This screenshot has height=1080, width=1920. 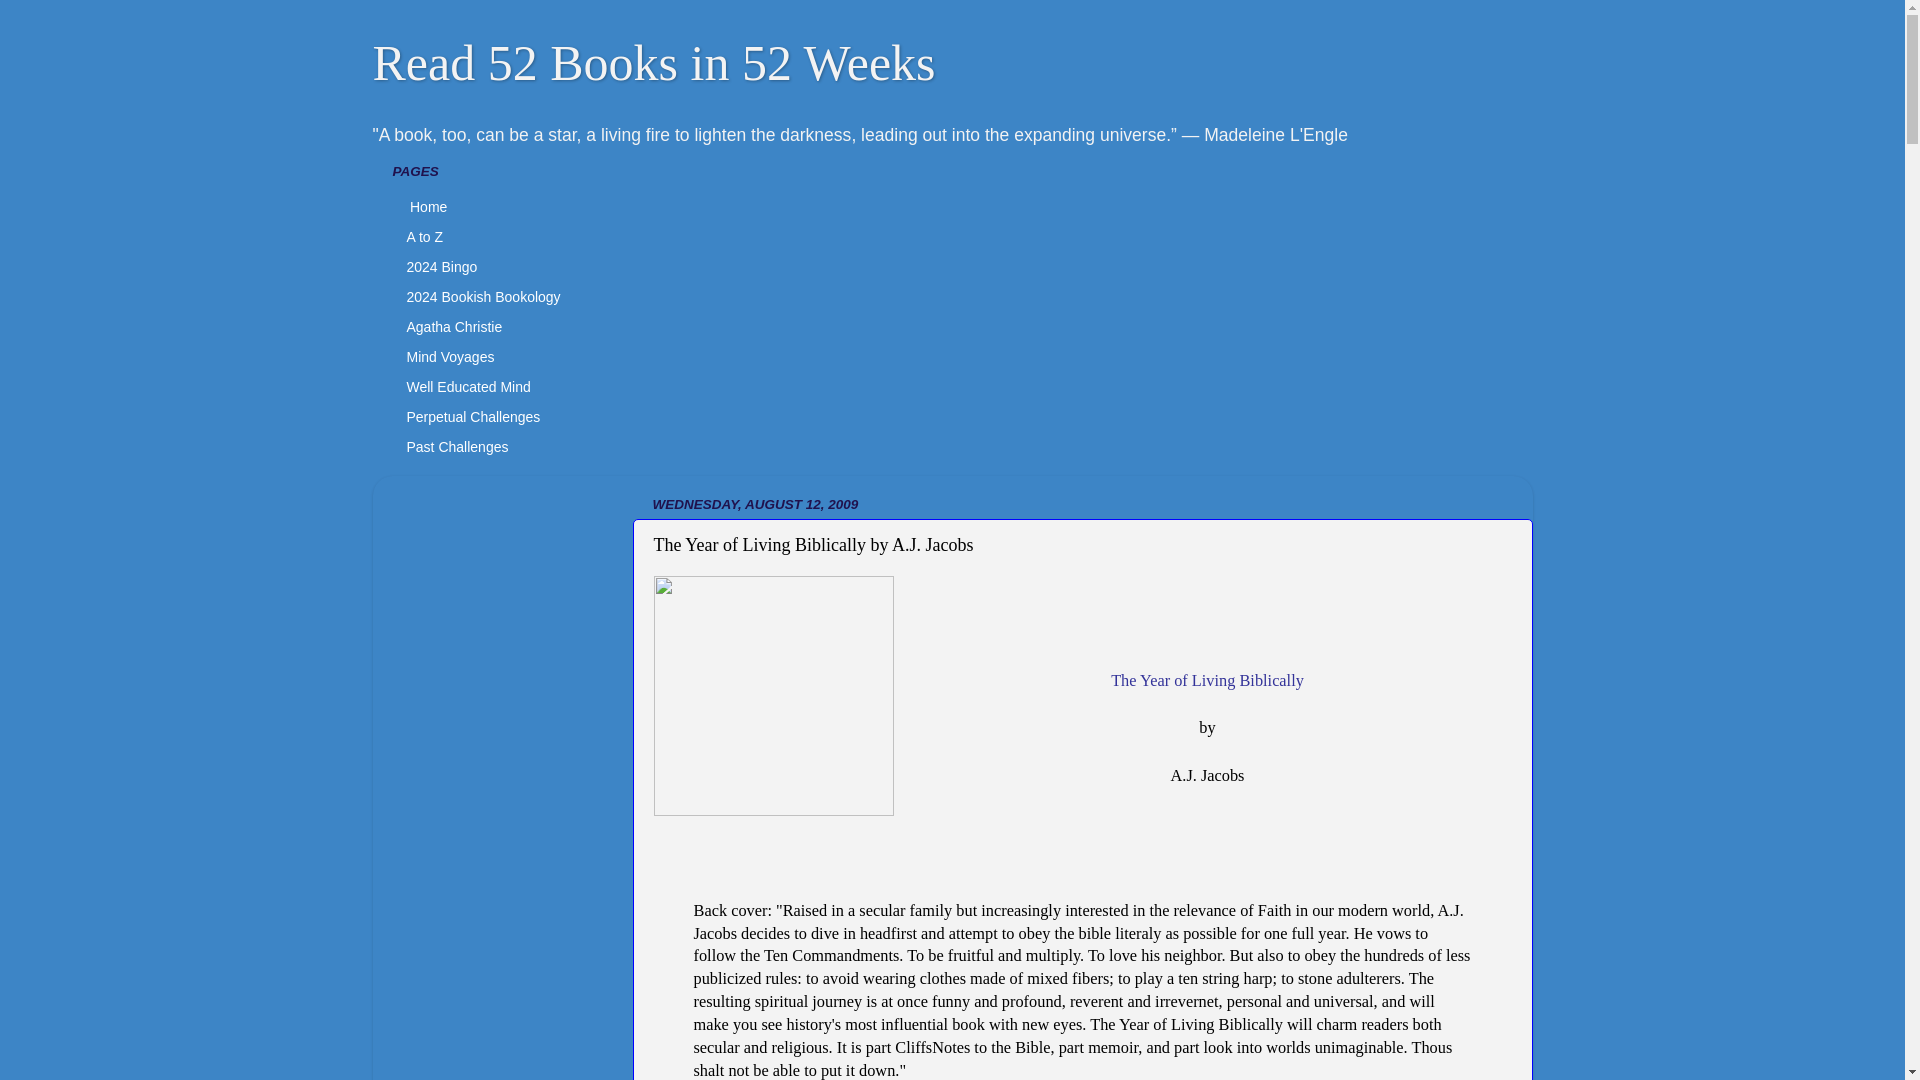 What do you see at coordinates (454, 327) in the screenshot?
I see `Agatha Christie` at bounding box center [454, 327].